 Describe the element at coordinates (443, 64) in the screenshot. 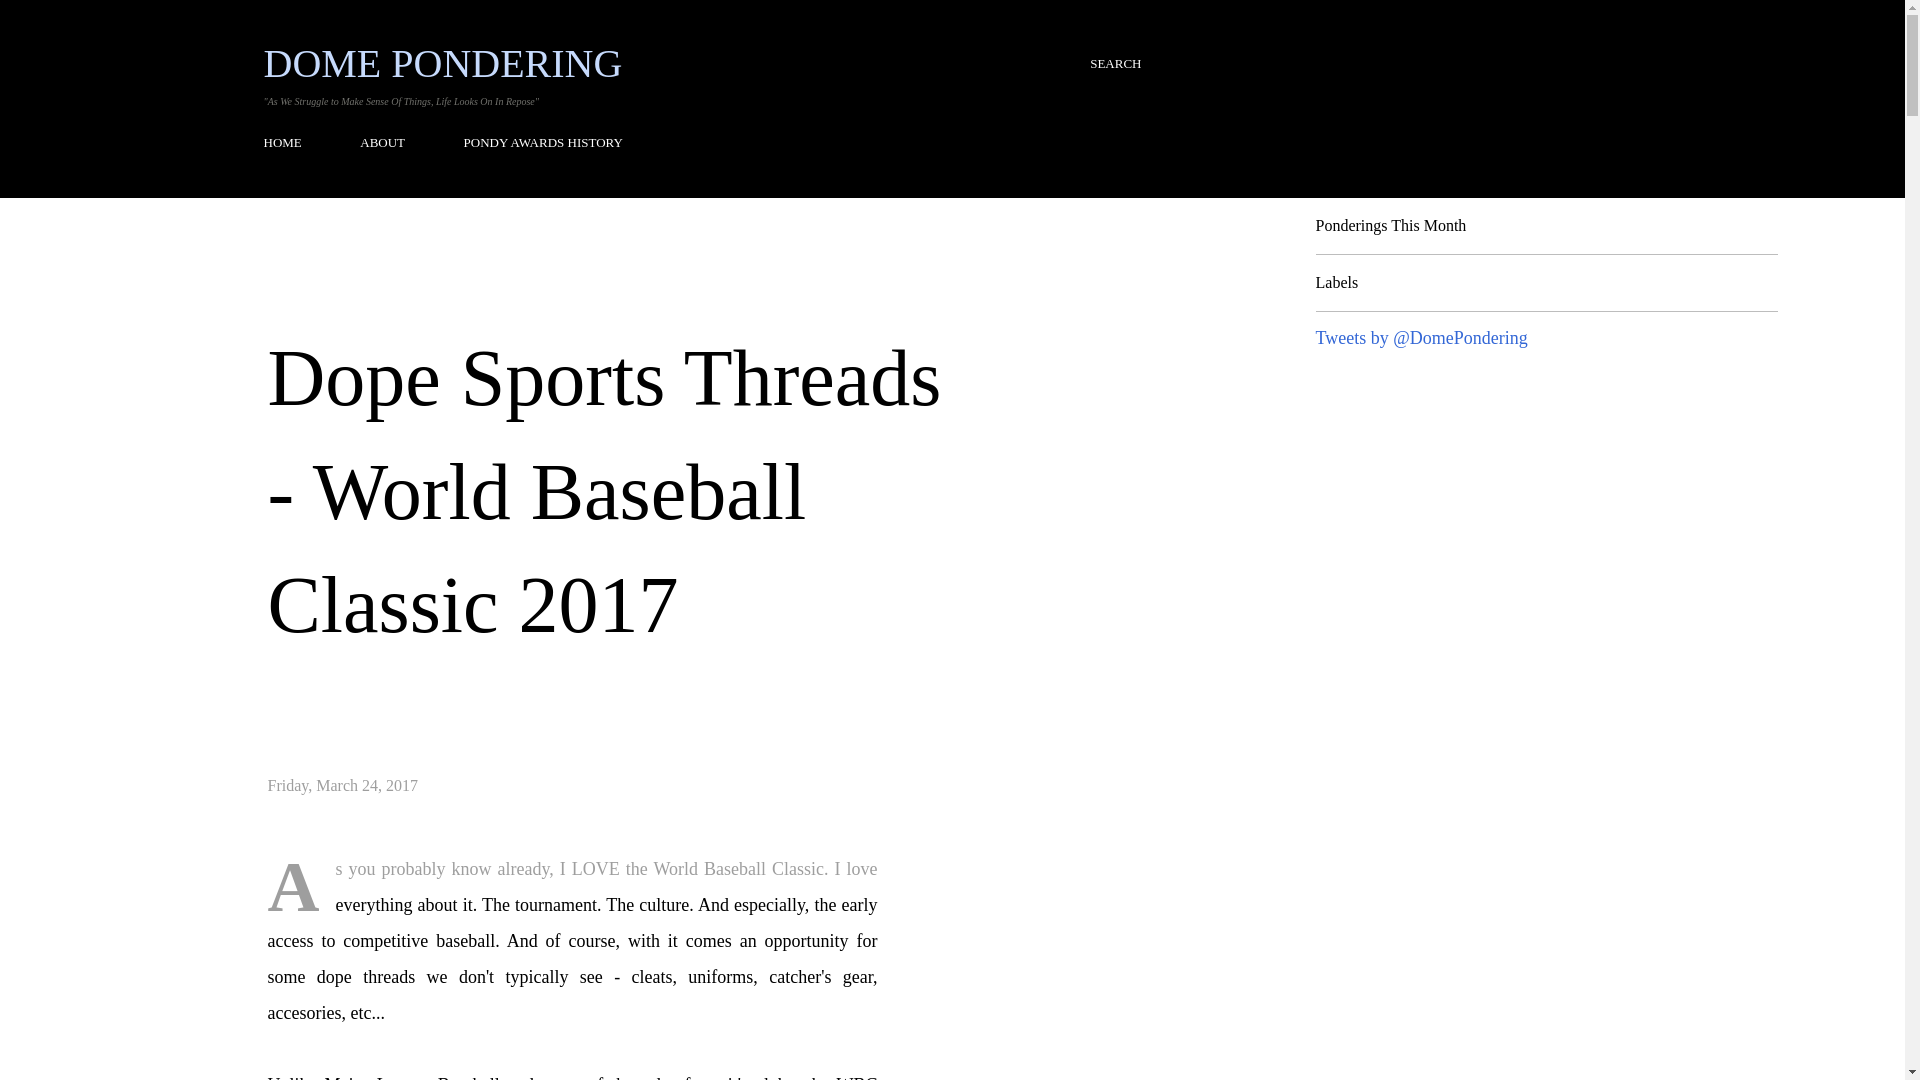

I see `DOME PONDERING` at that location.